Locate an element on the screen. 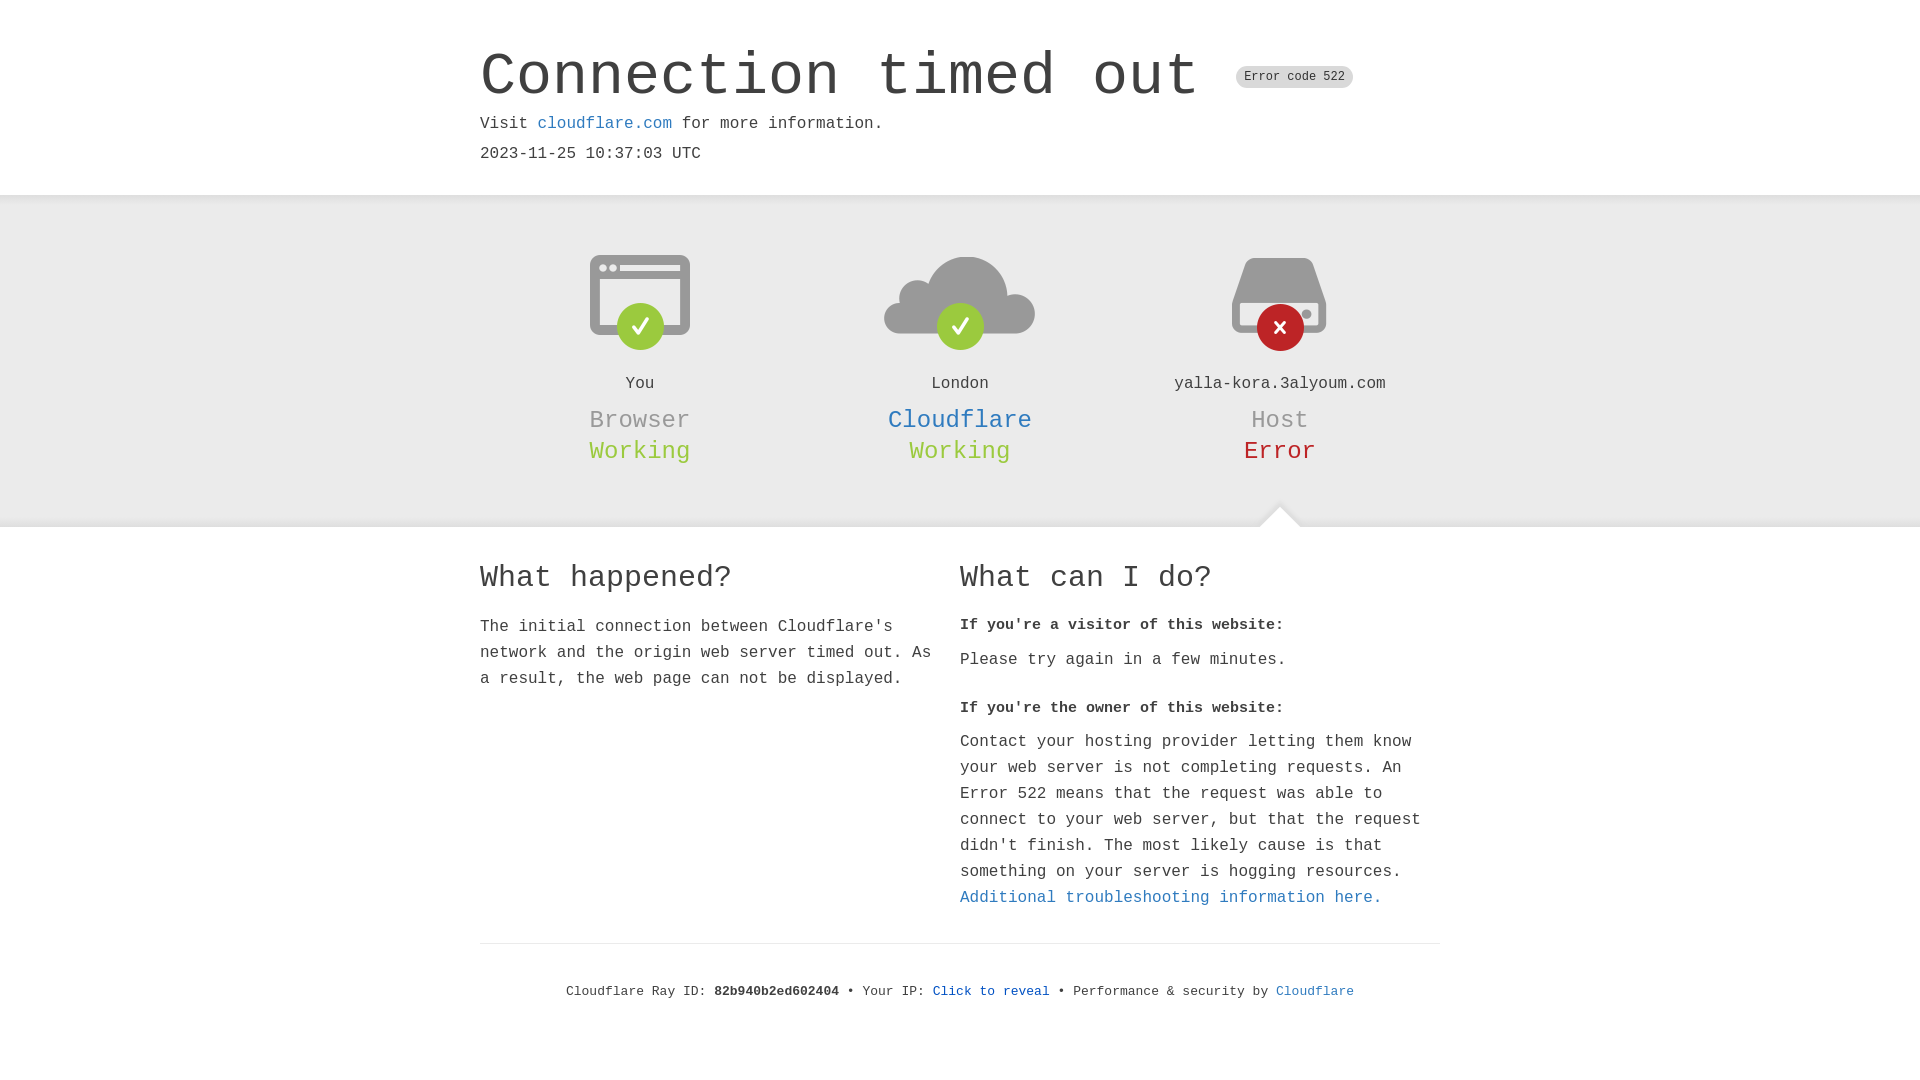  Additional troubleshooting information here. is located at coordinates (1171, 898).